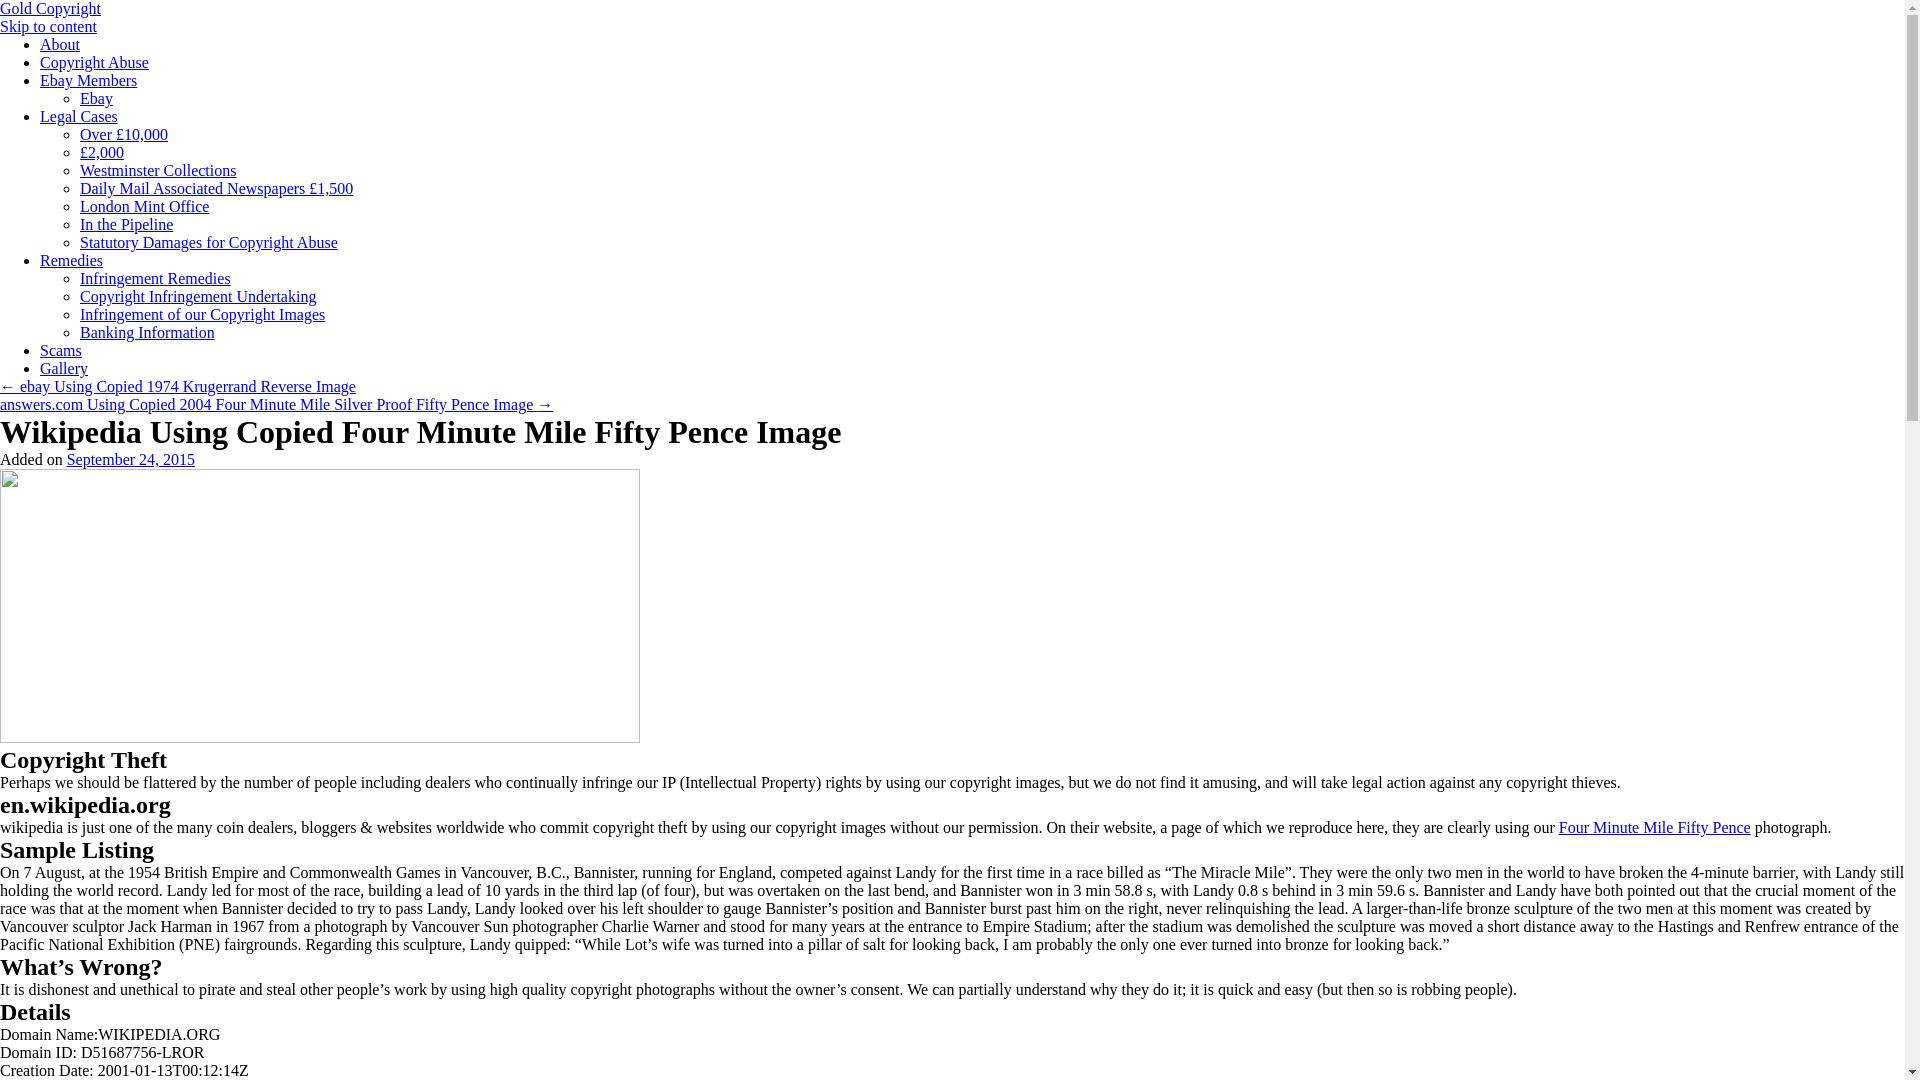  I want to click on Banking Information, so click(148, 332).